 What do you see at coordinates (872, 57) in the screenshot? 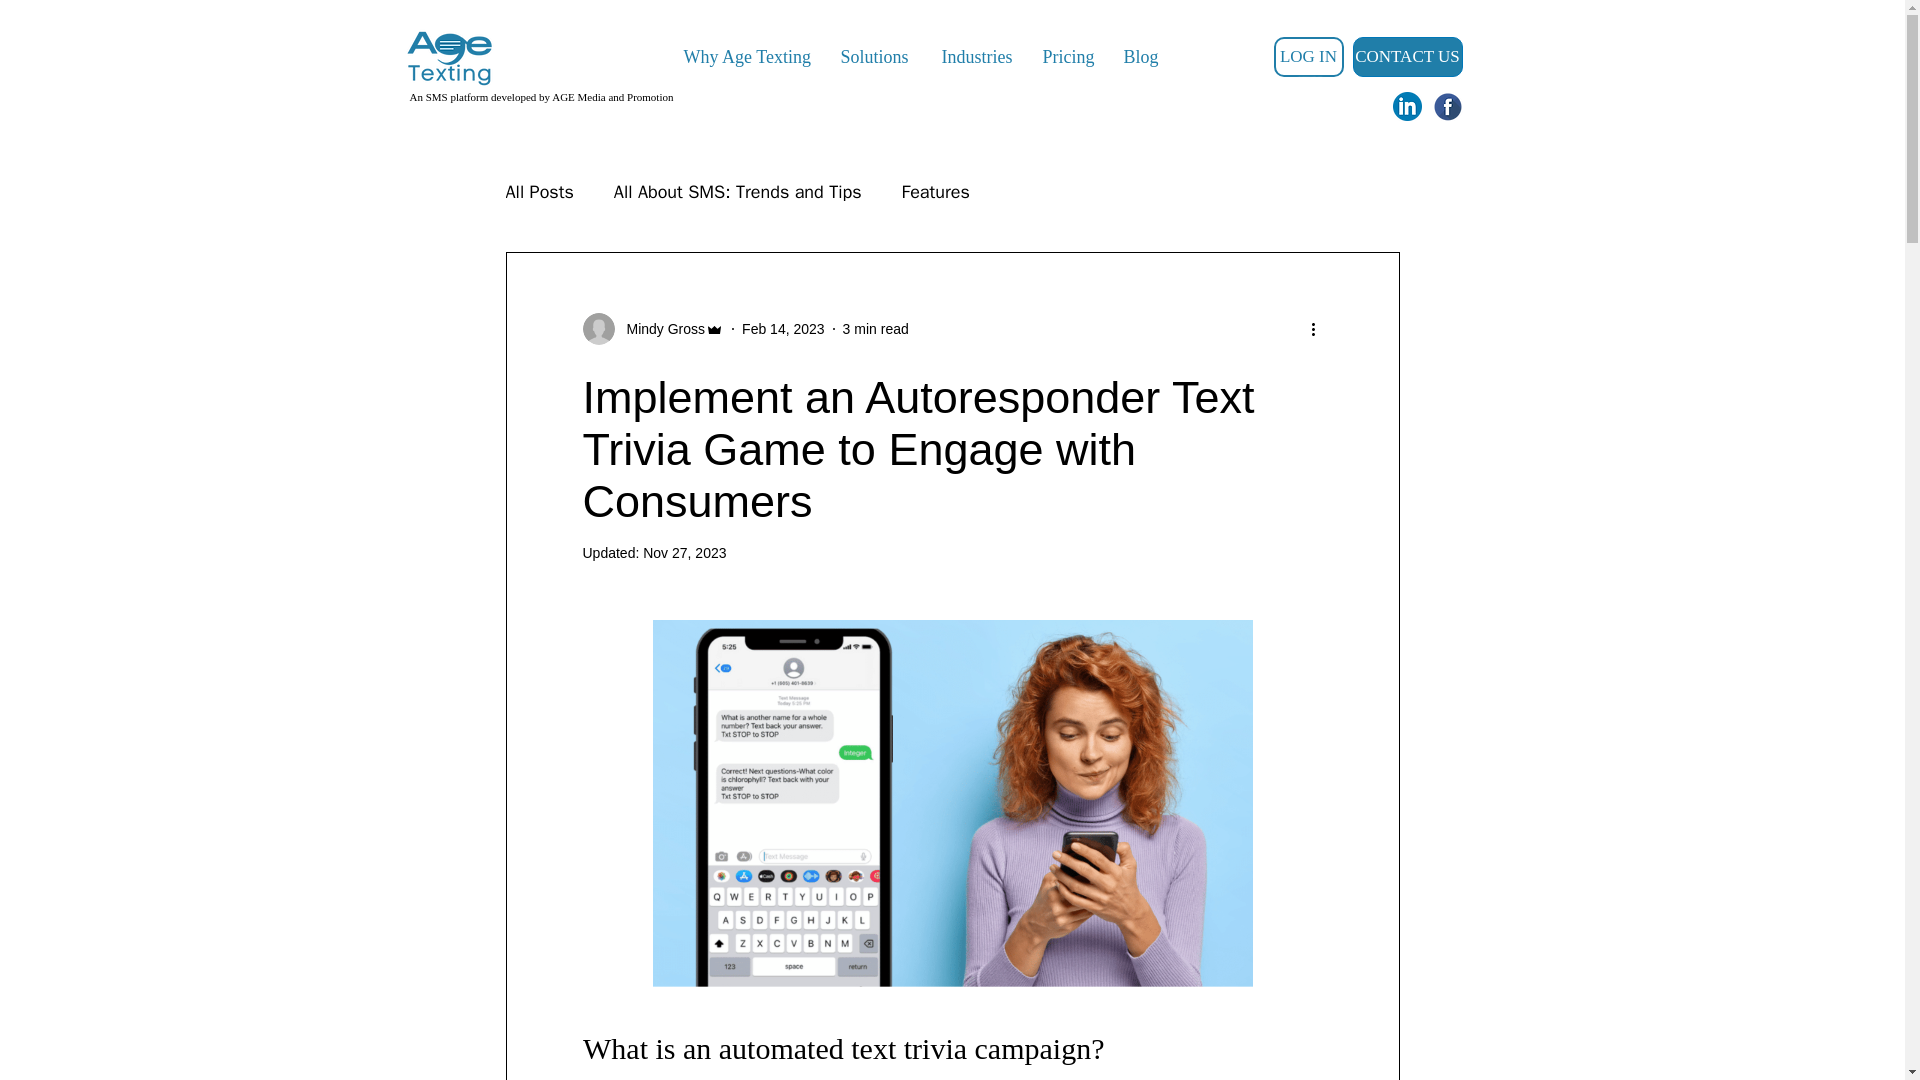
I see `Solutions` at bounding box center [872, 57].